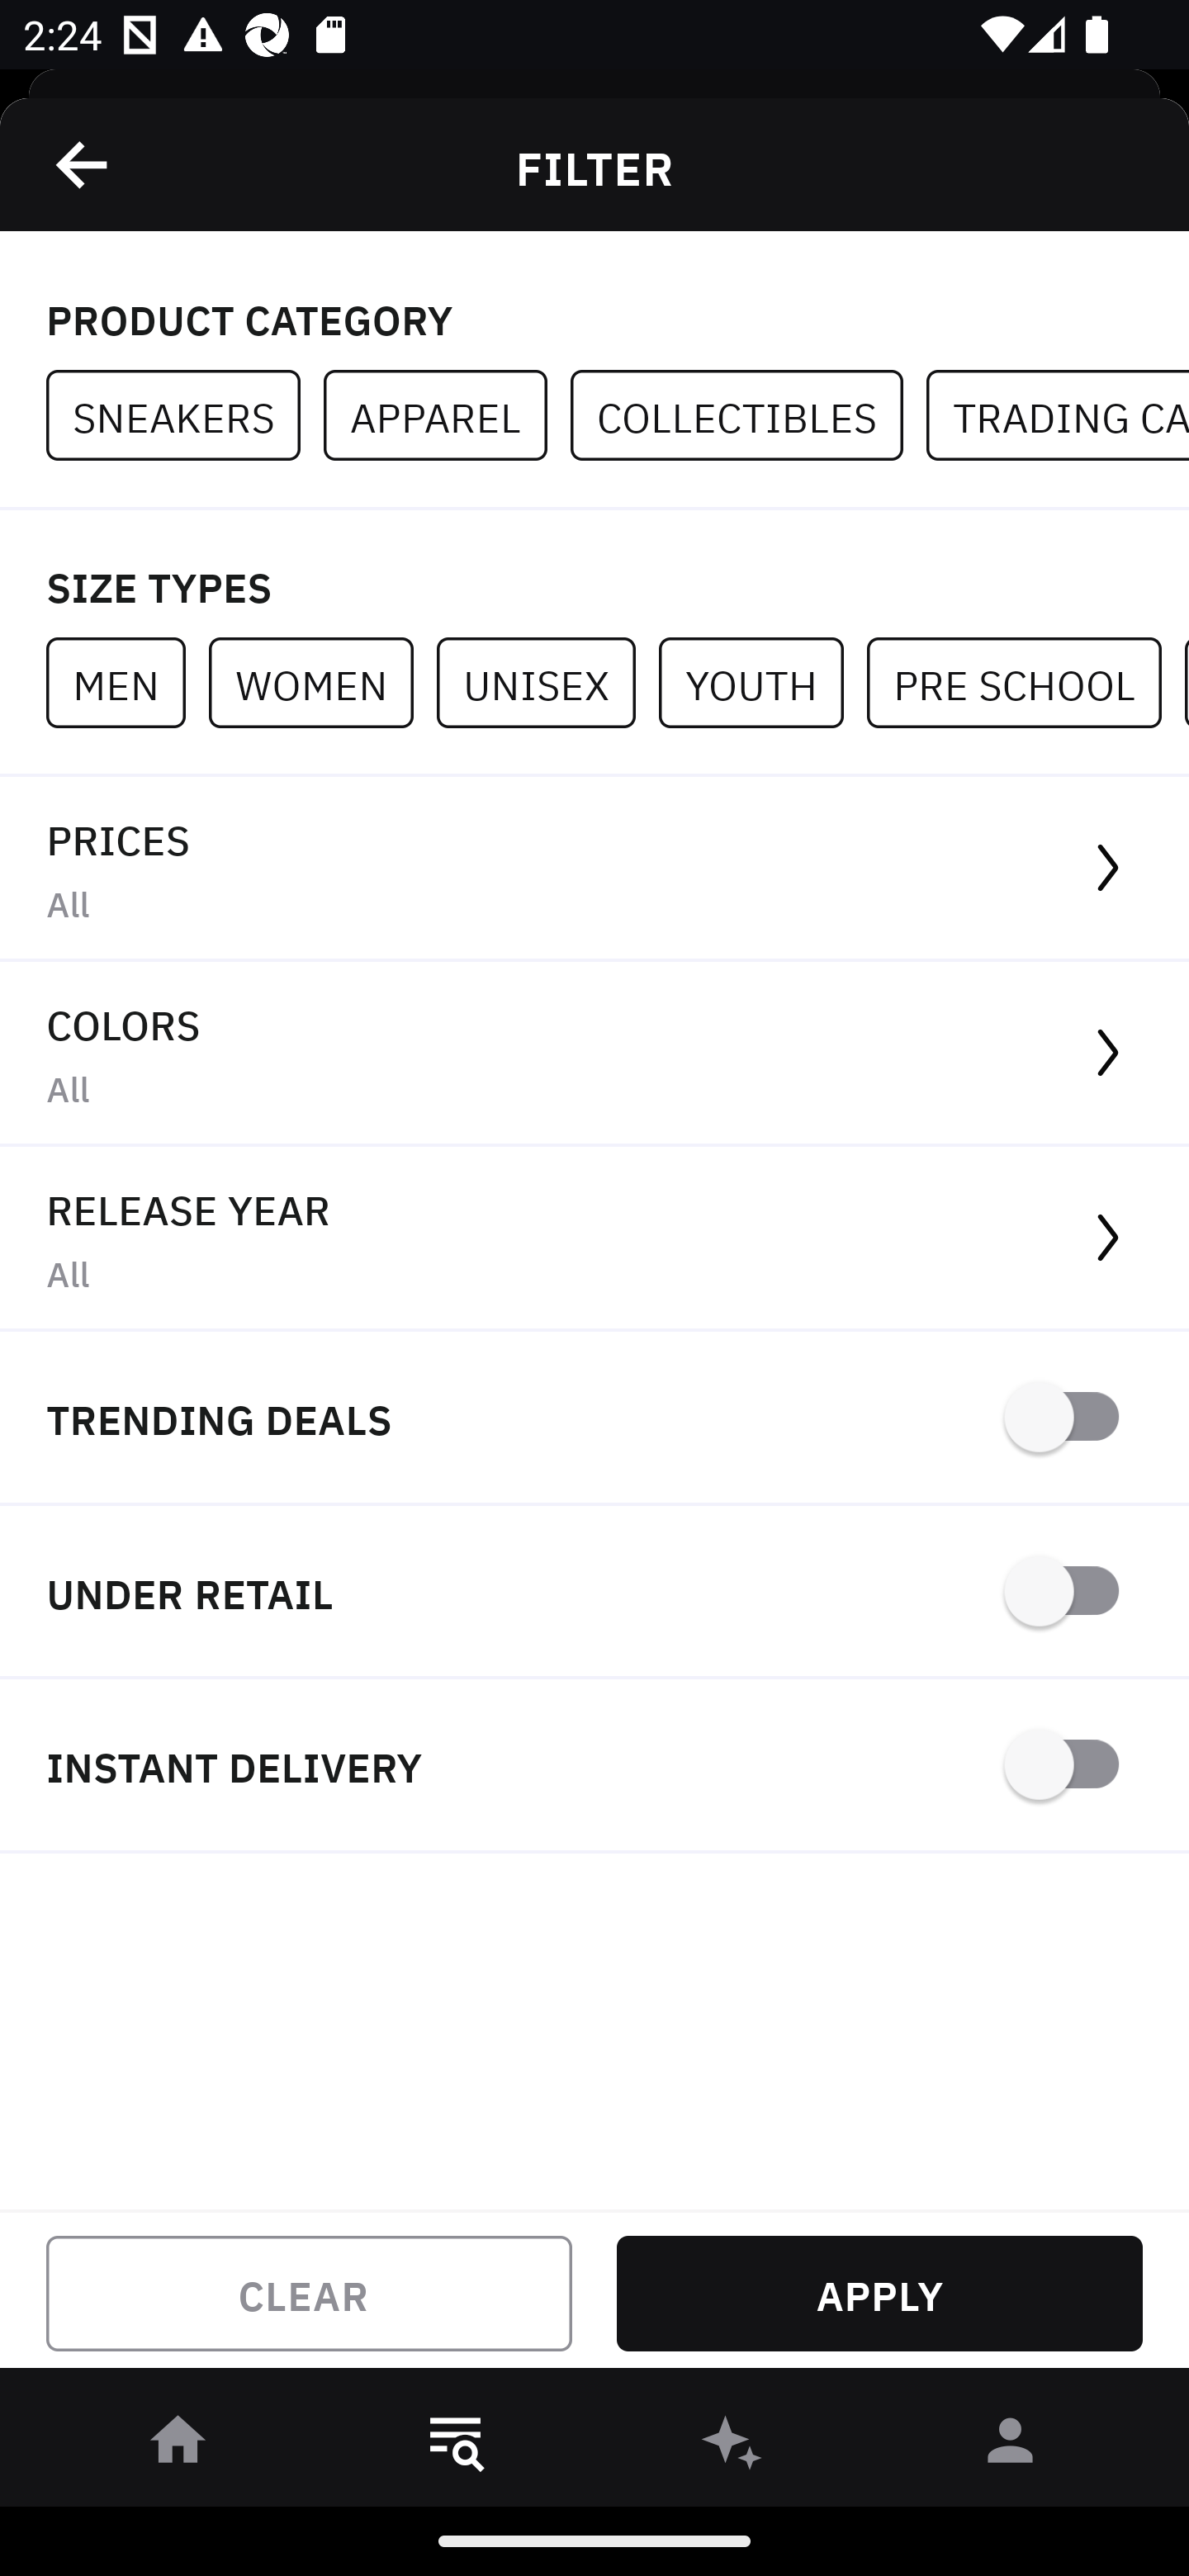 This screenshot has height=2576, width=1189. Describe the element at coordinates (594, 1767) in the screenshot. I see `INSTANT DELIVERY` at that location.